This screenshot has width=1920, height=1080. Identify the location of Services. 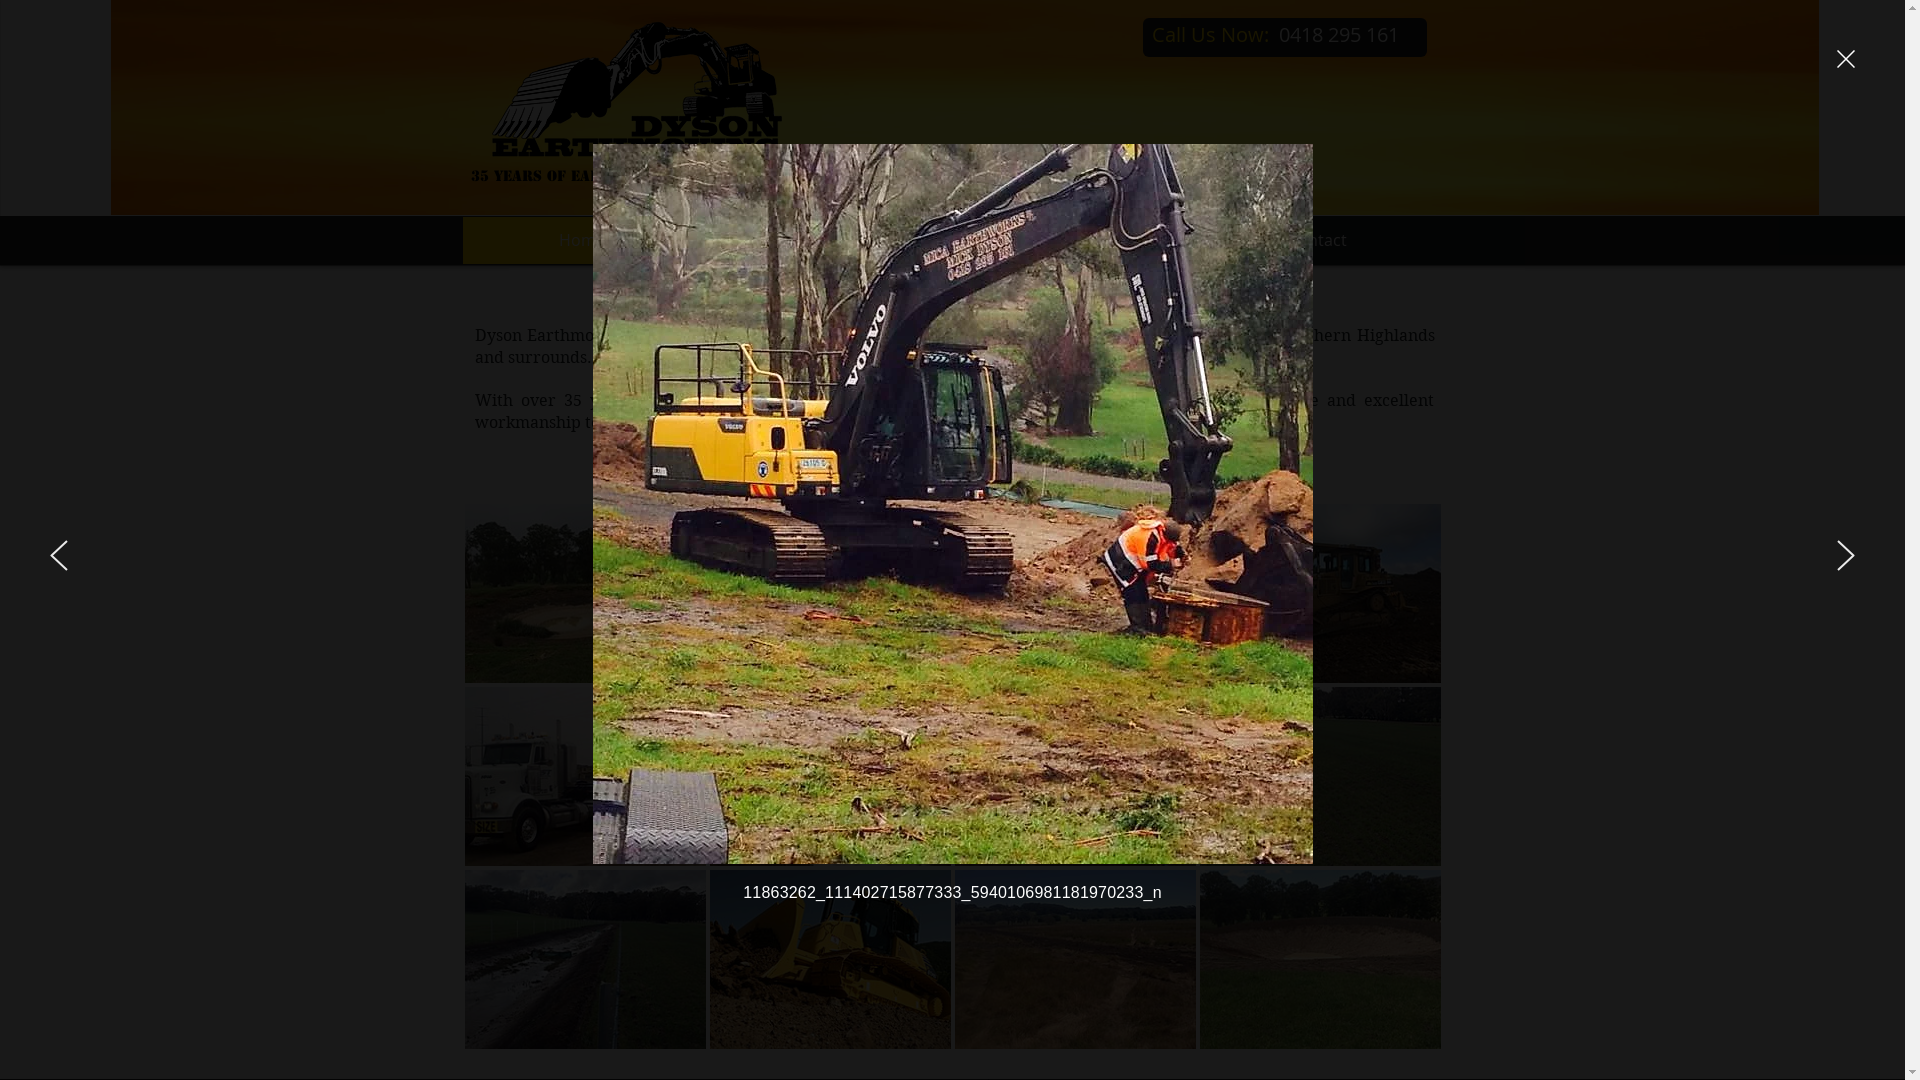
(1065, 240).